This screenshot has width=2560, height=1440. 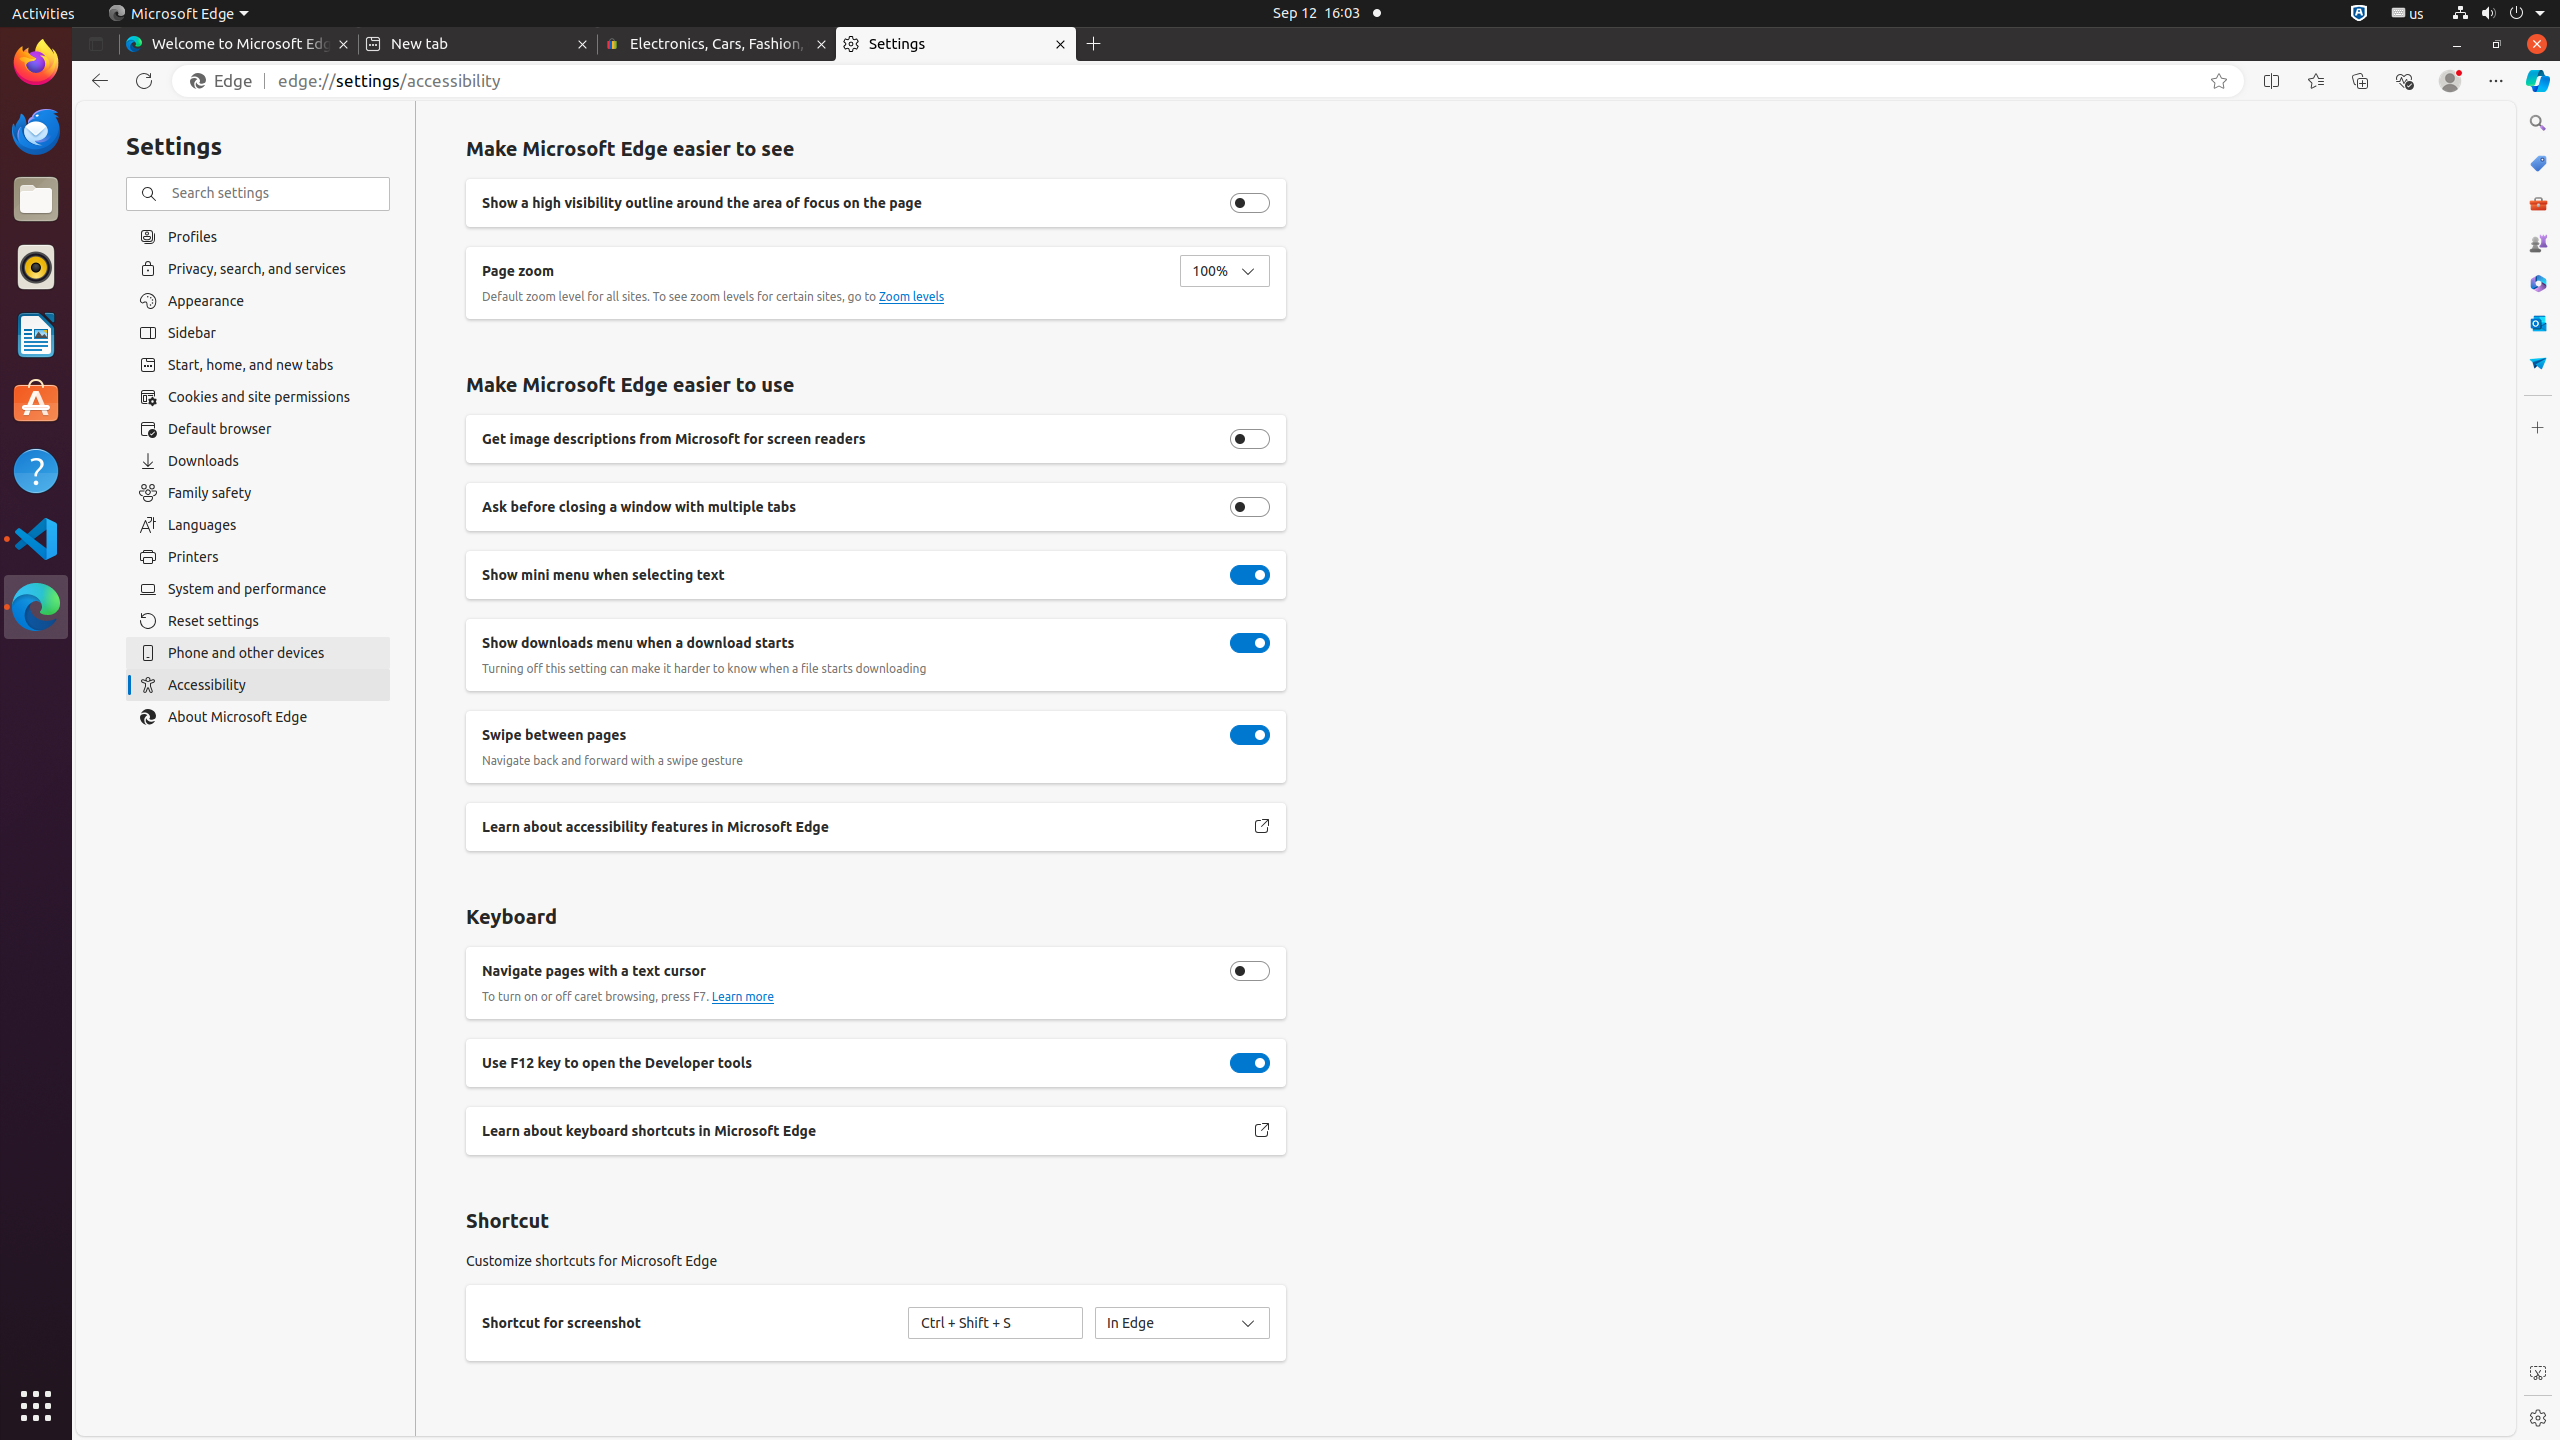 What do you see at coordinates (2272, 81) in the screenshot?
I see `Split screen` at bounding box center [2272, 81].